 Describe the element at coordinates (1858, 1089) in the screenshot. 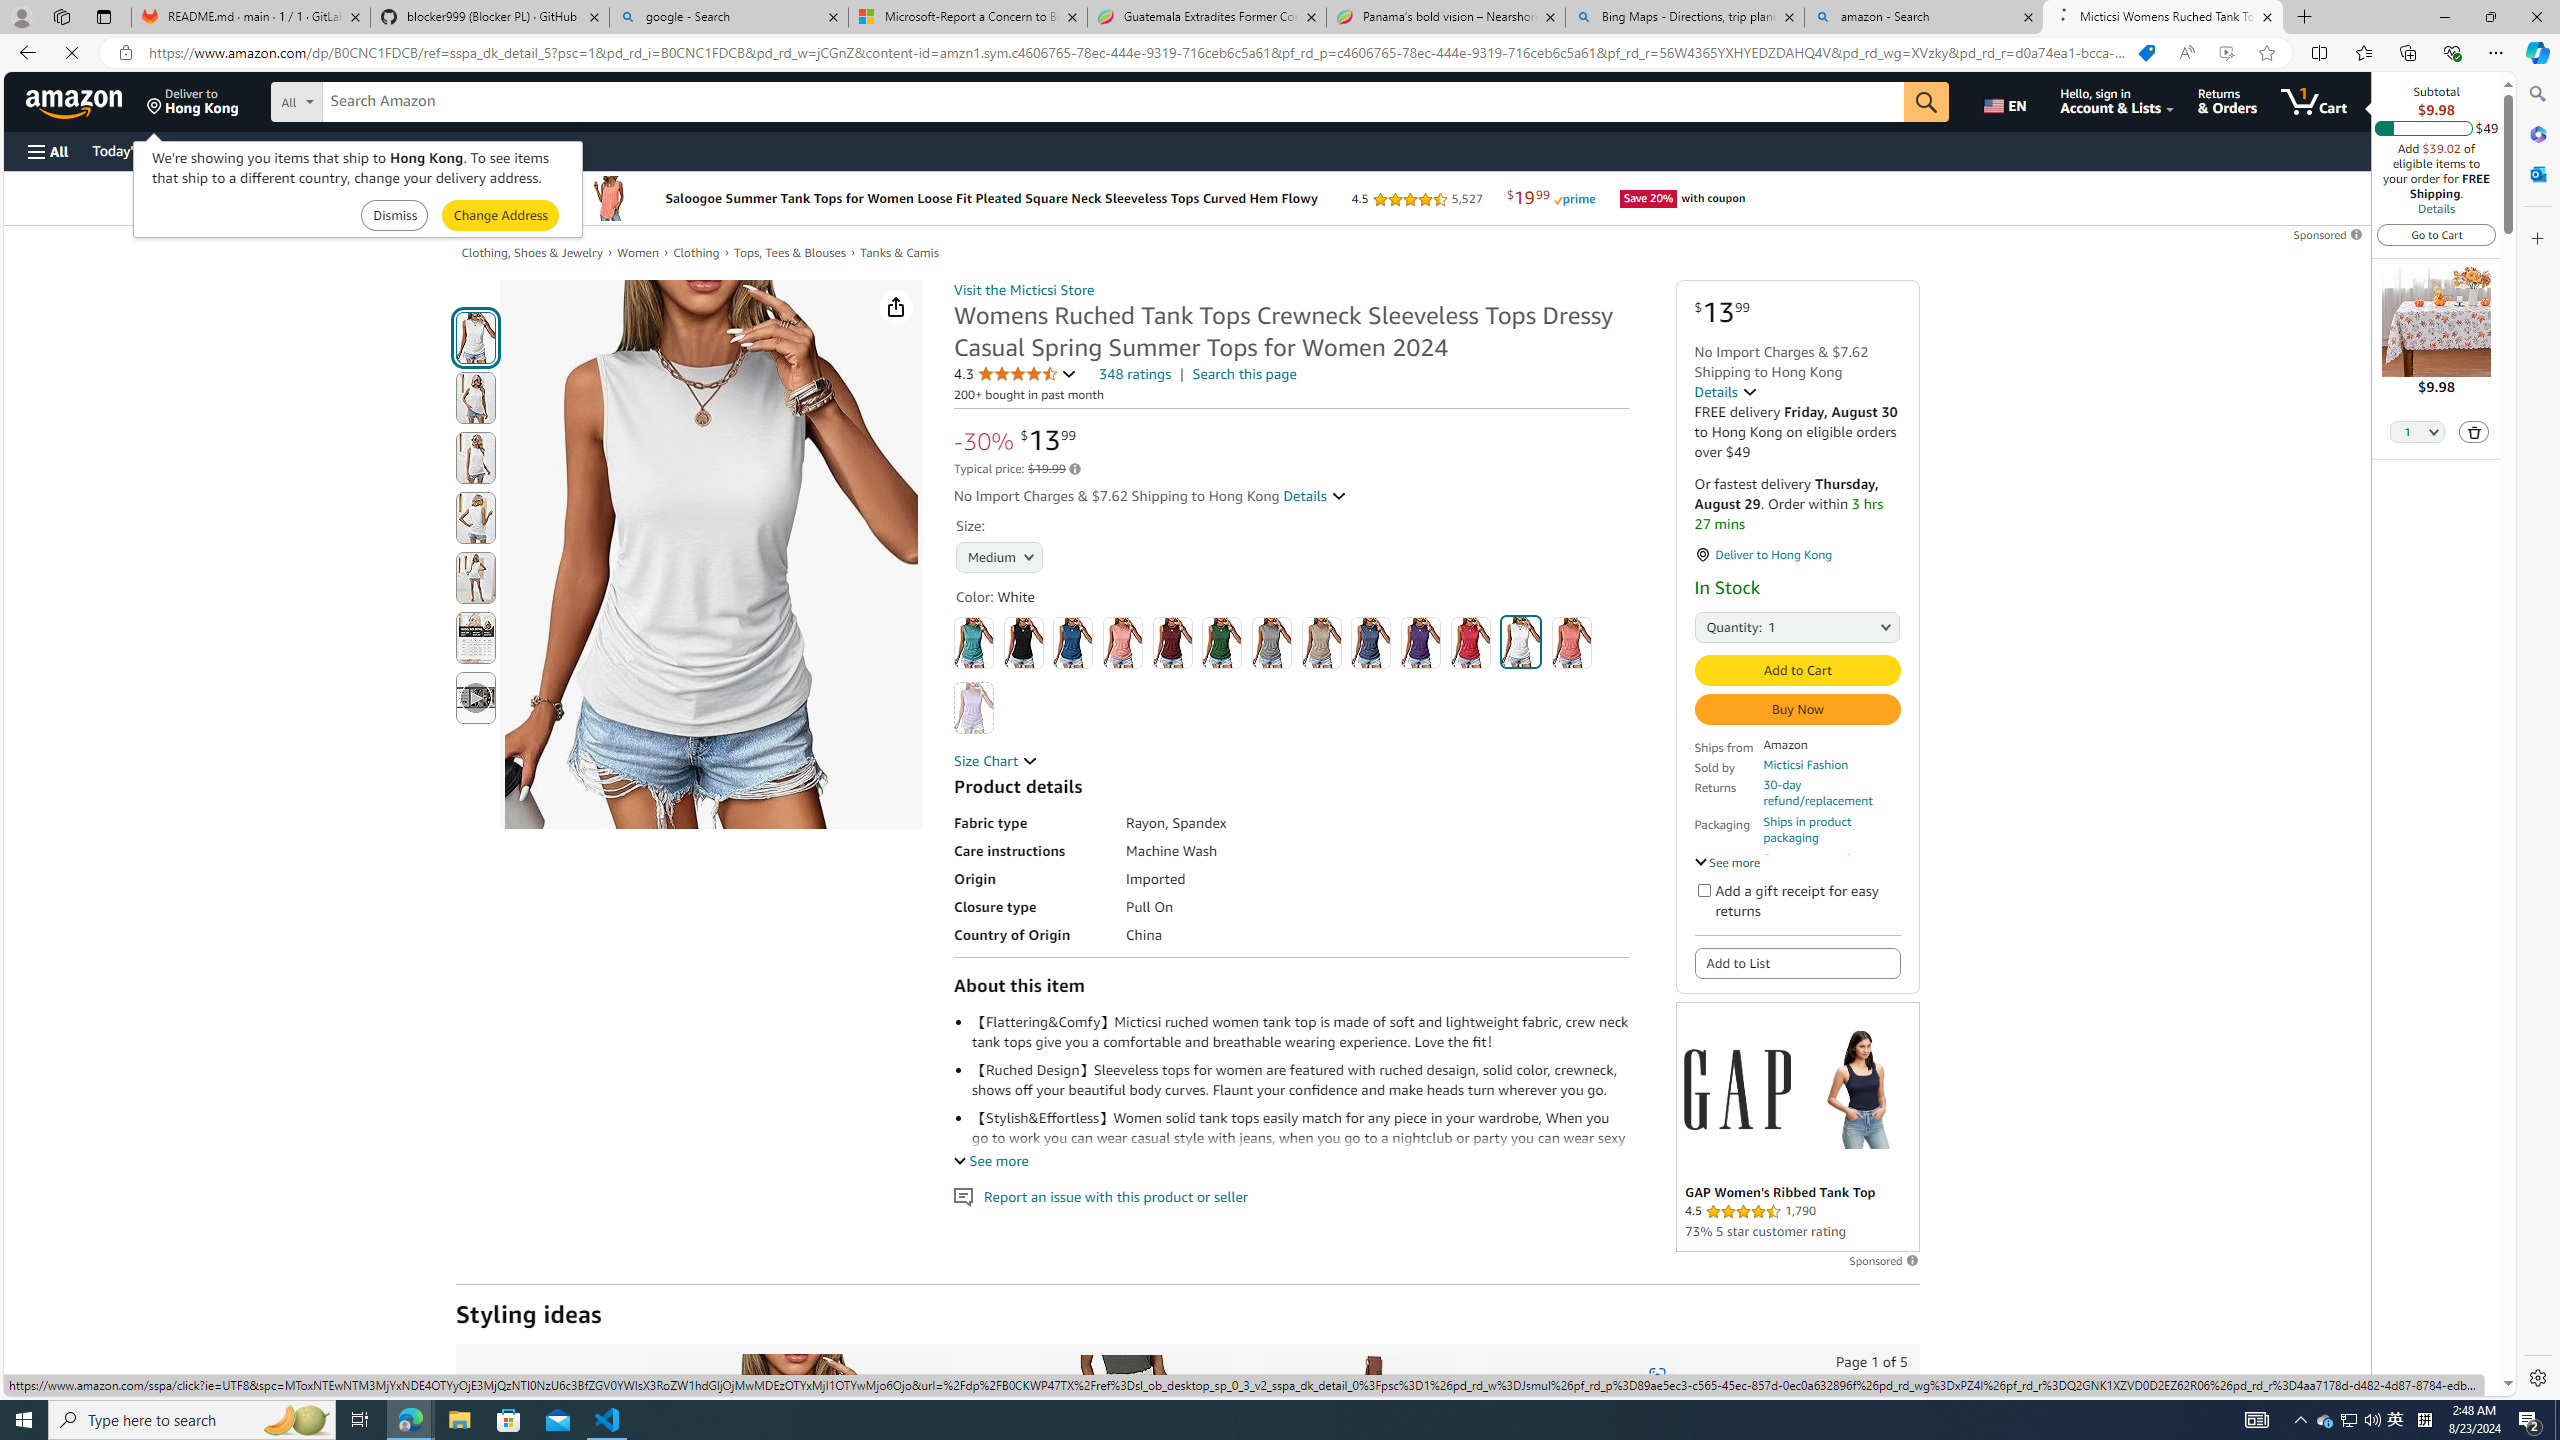

I see `GAP Women's Ribbed Tank Top` at that location.